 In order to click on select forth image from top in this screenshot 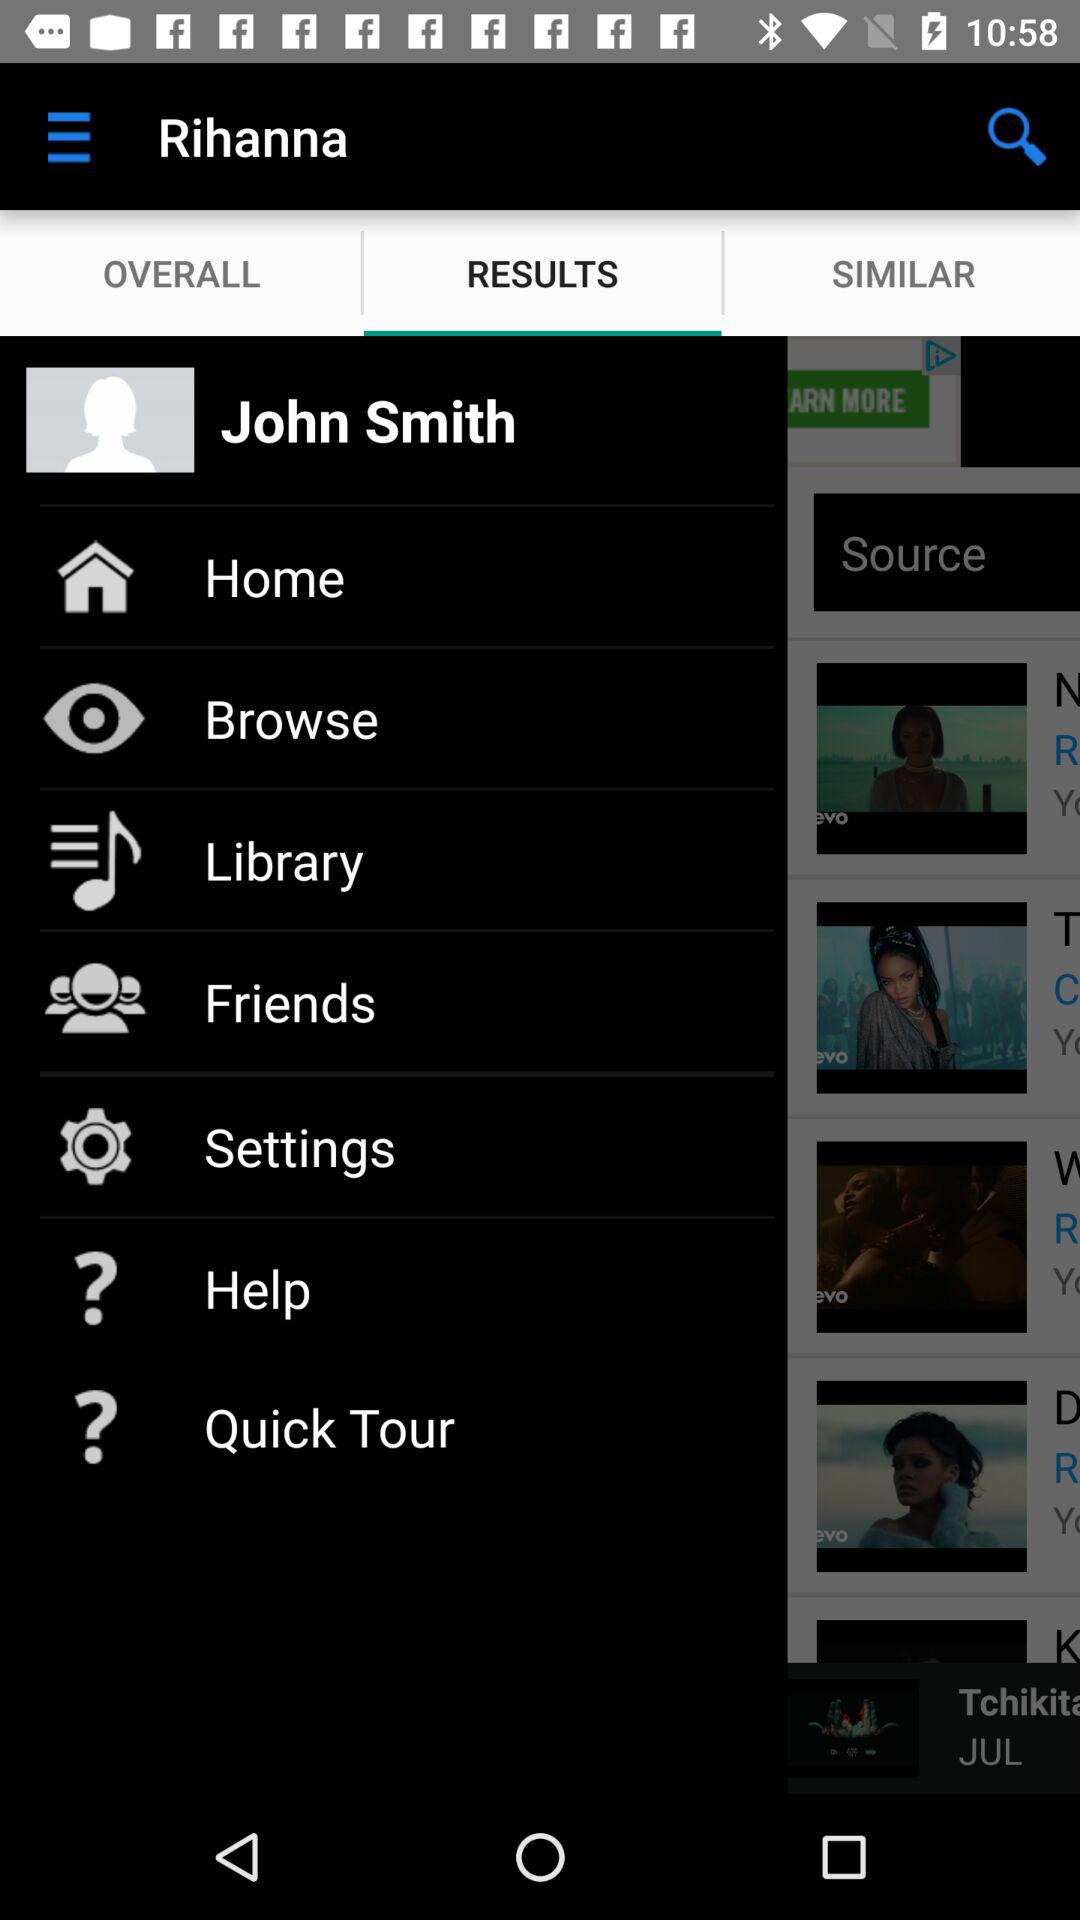, I will do `click(922, 1476)`.